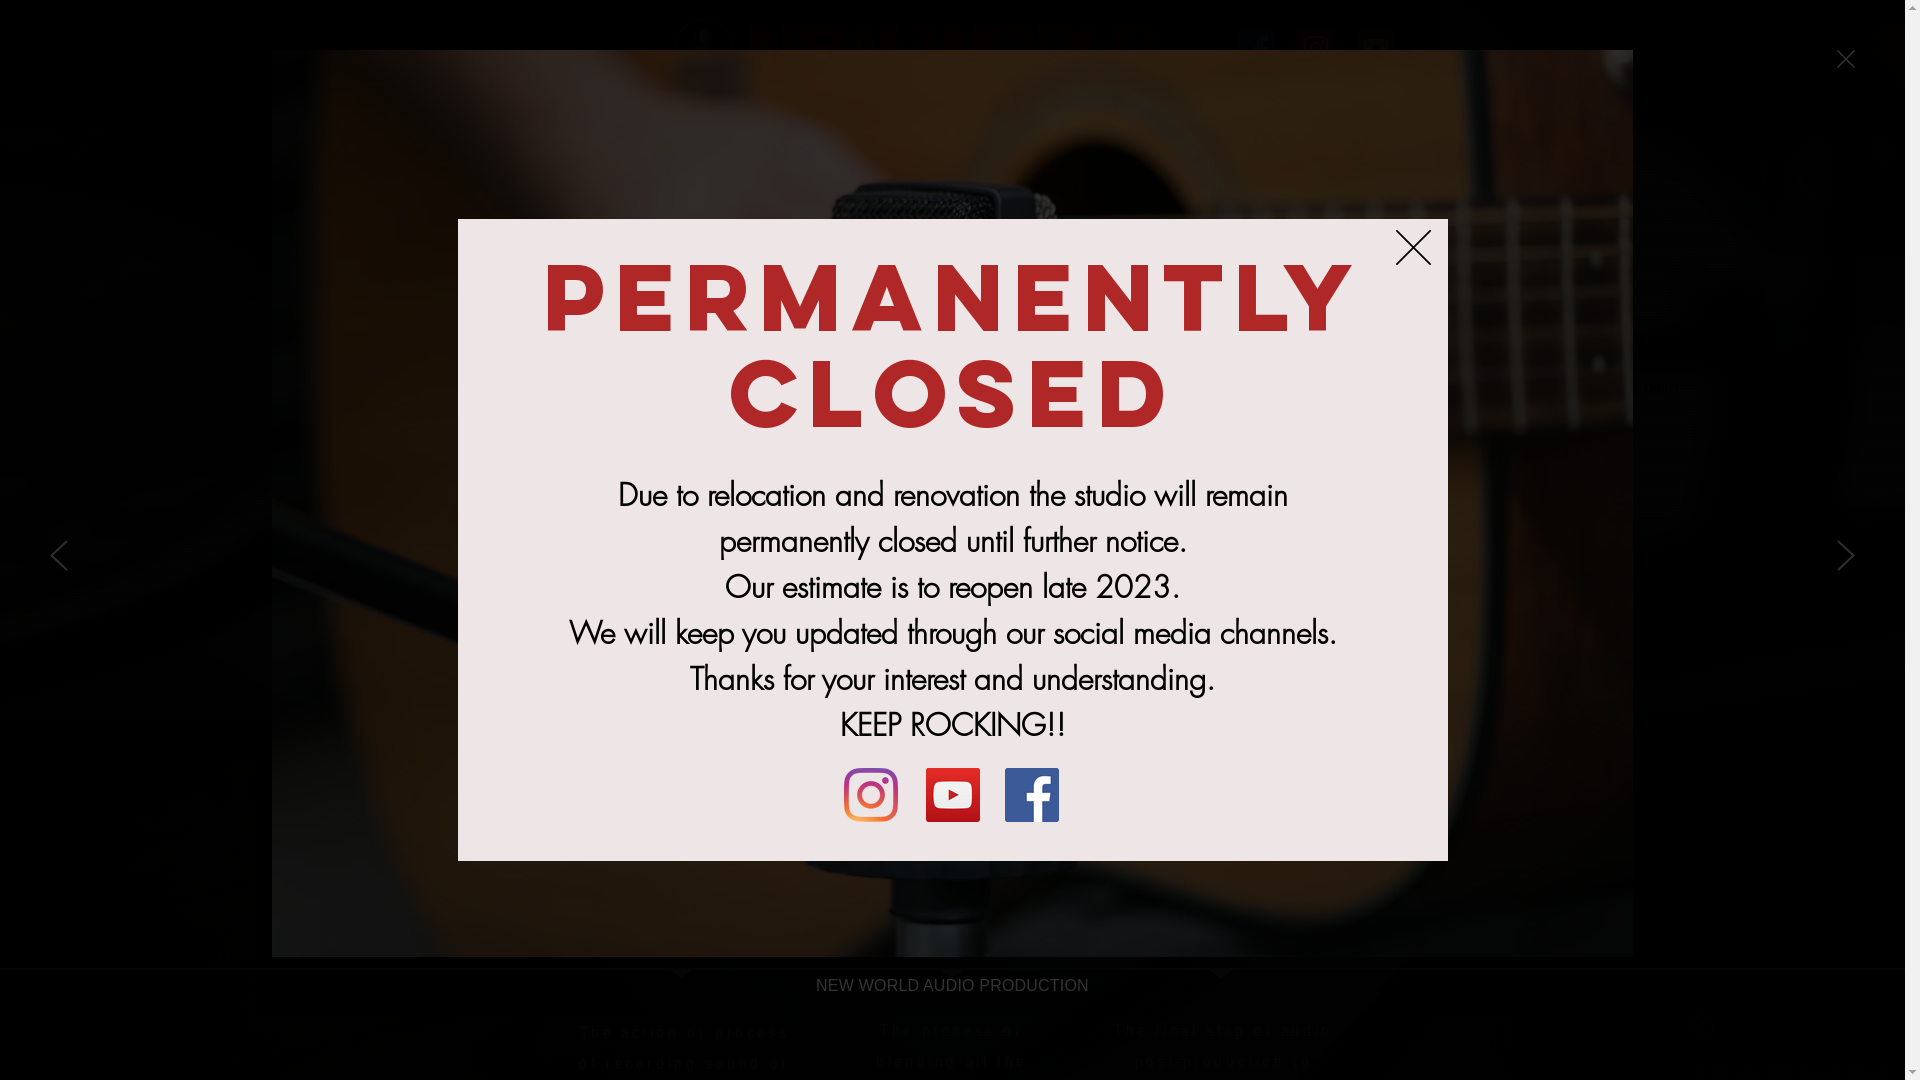  What do you see at coordinates (858, 118) in the screenshot?
I see `BOOK ONLINE` at bounding box center [858, 118].